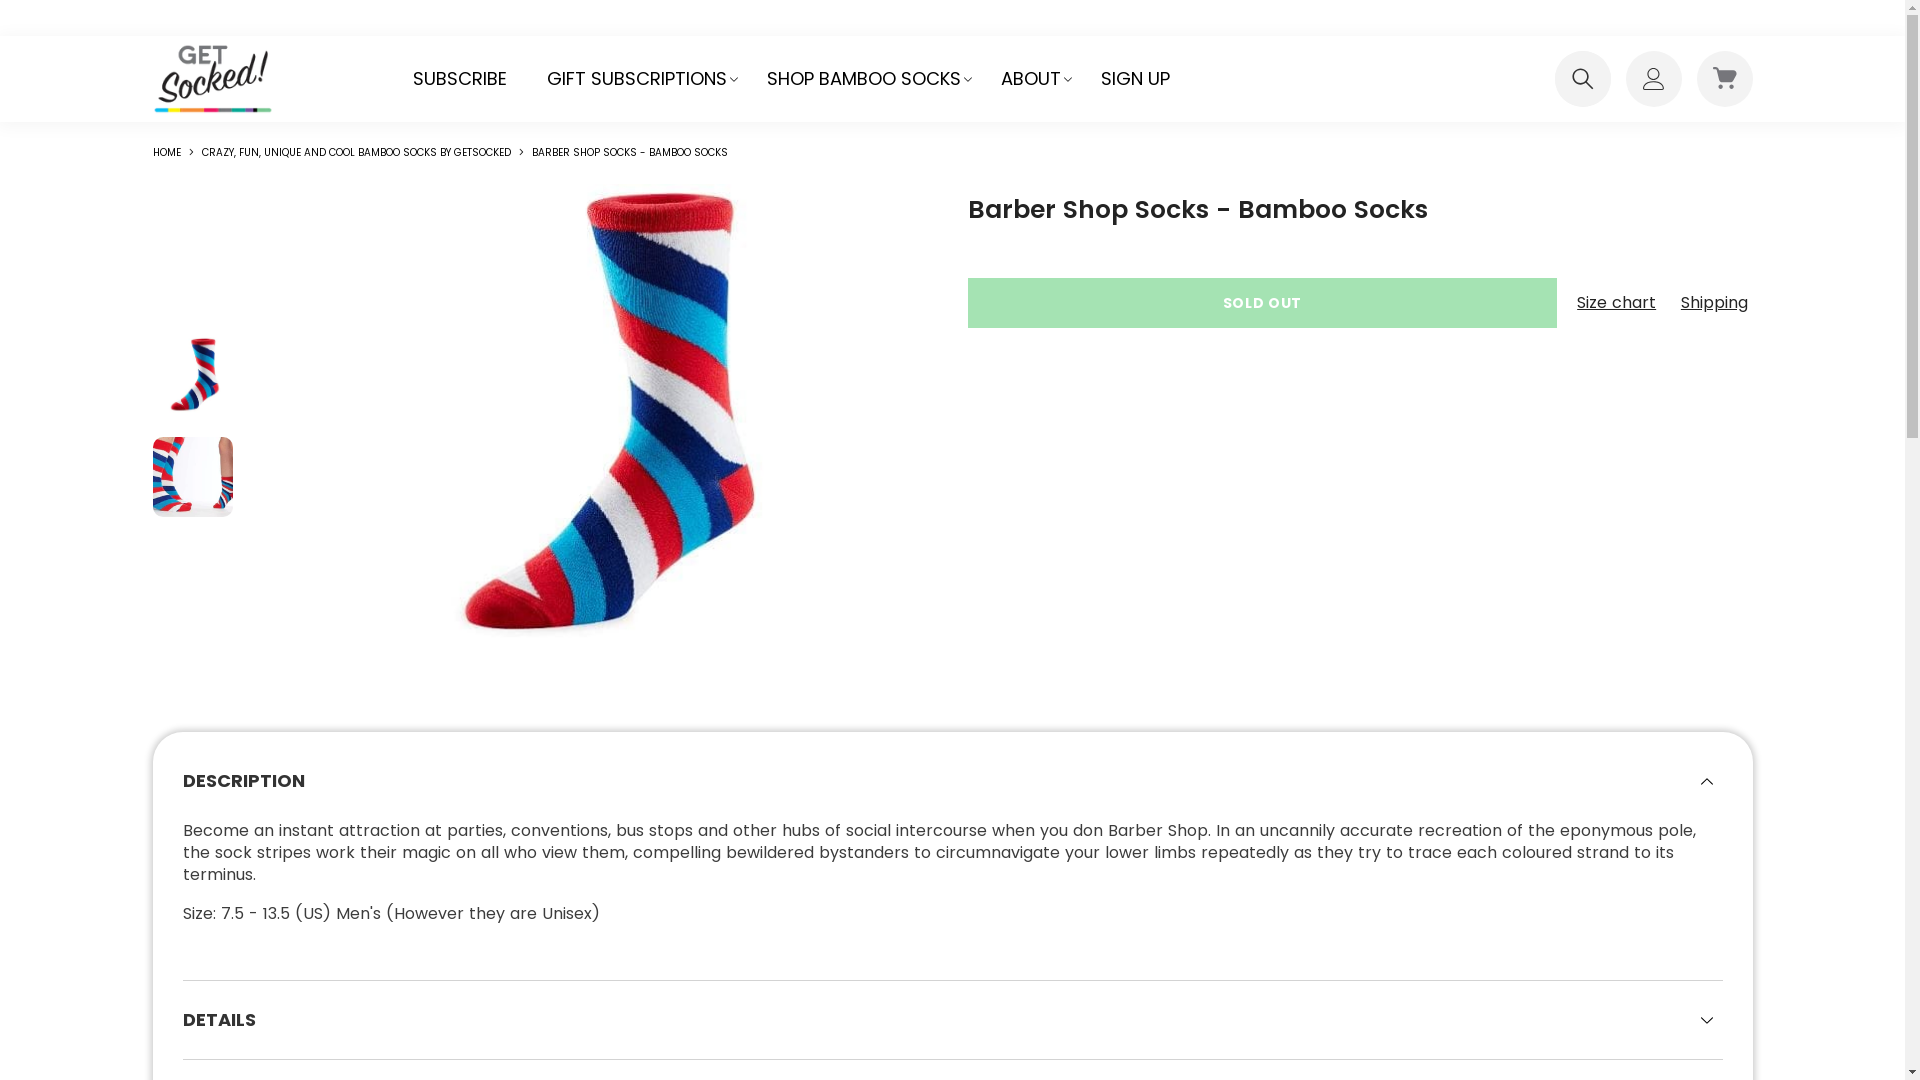  What do you see at coordinates (952, 781) in the screenshot?
I see `DESCRIPTION` at bounding box center [952, 781].